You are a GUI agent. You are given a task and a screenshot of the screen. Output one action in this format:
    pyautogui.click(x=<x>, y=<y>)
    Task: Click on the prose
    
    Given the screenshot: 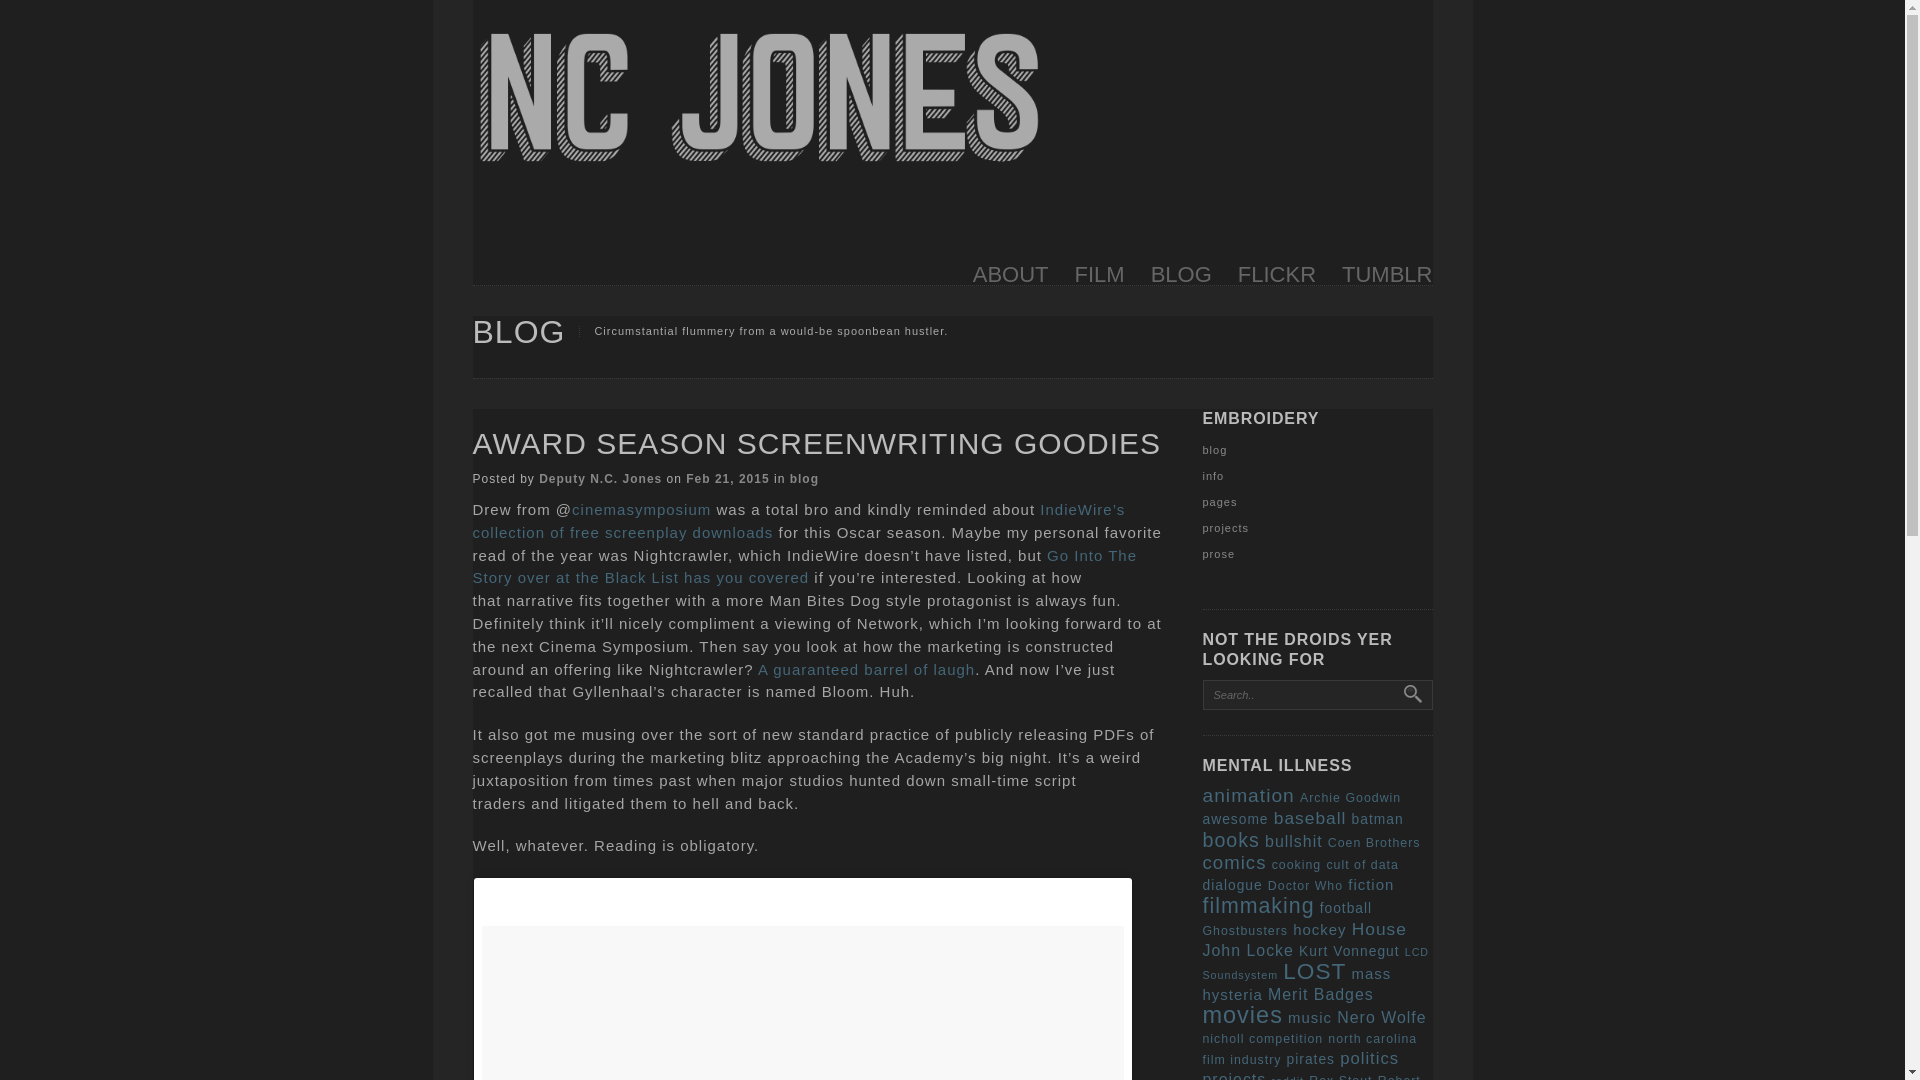 What is the action you would take?
    pyautogui.click(x=1218, y=554)
    